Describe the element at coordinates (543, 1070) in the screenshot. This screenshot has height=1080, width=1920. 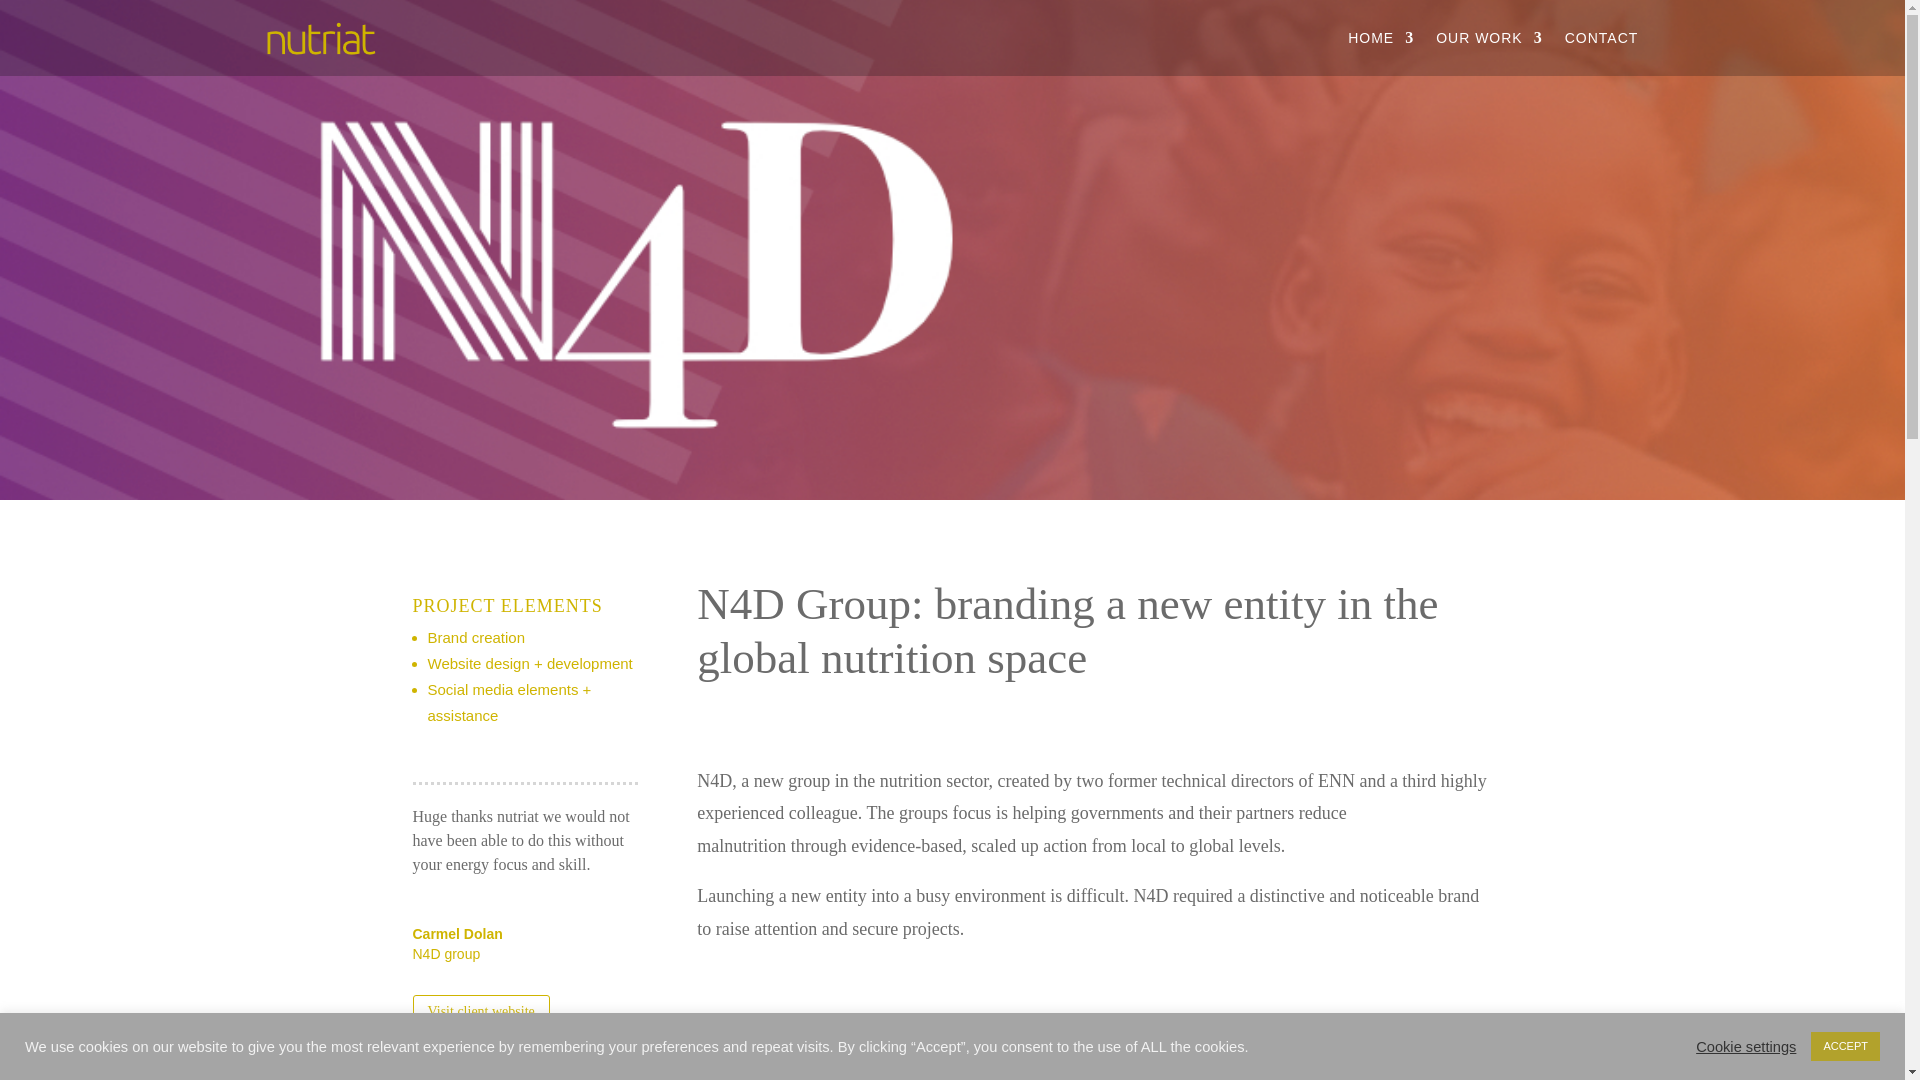
I see `Unsplash` at that location.